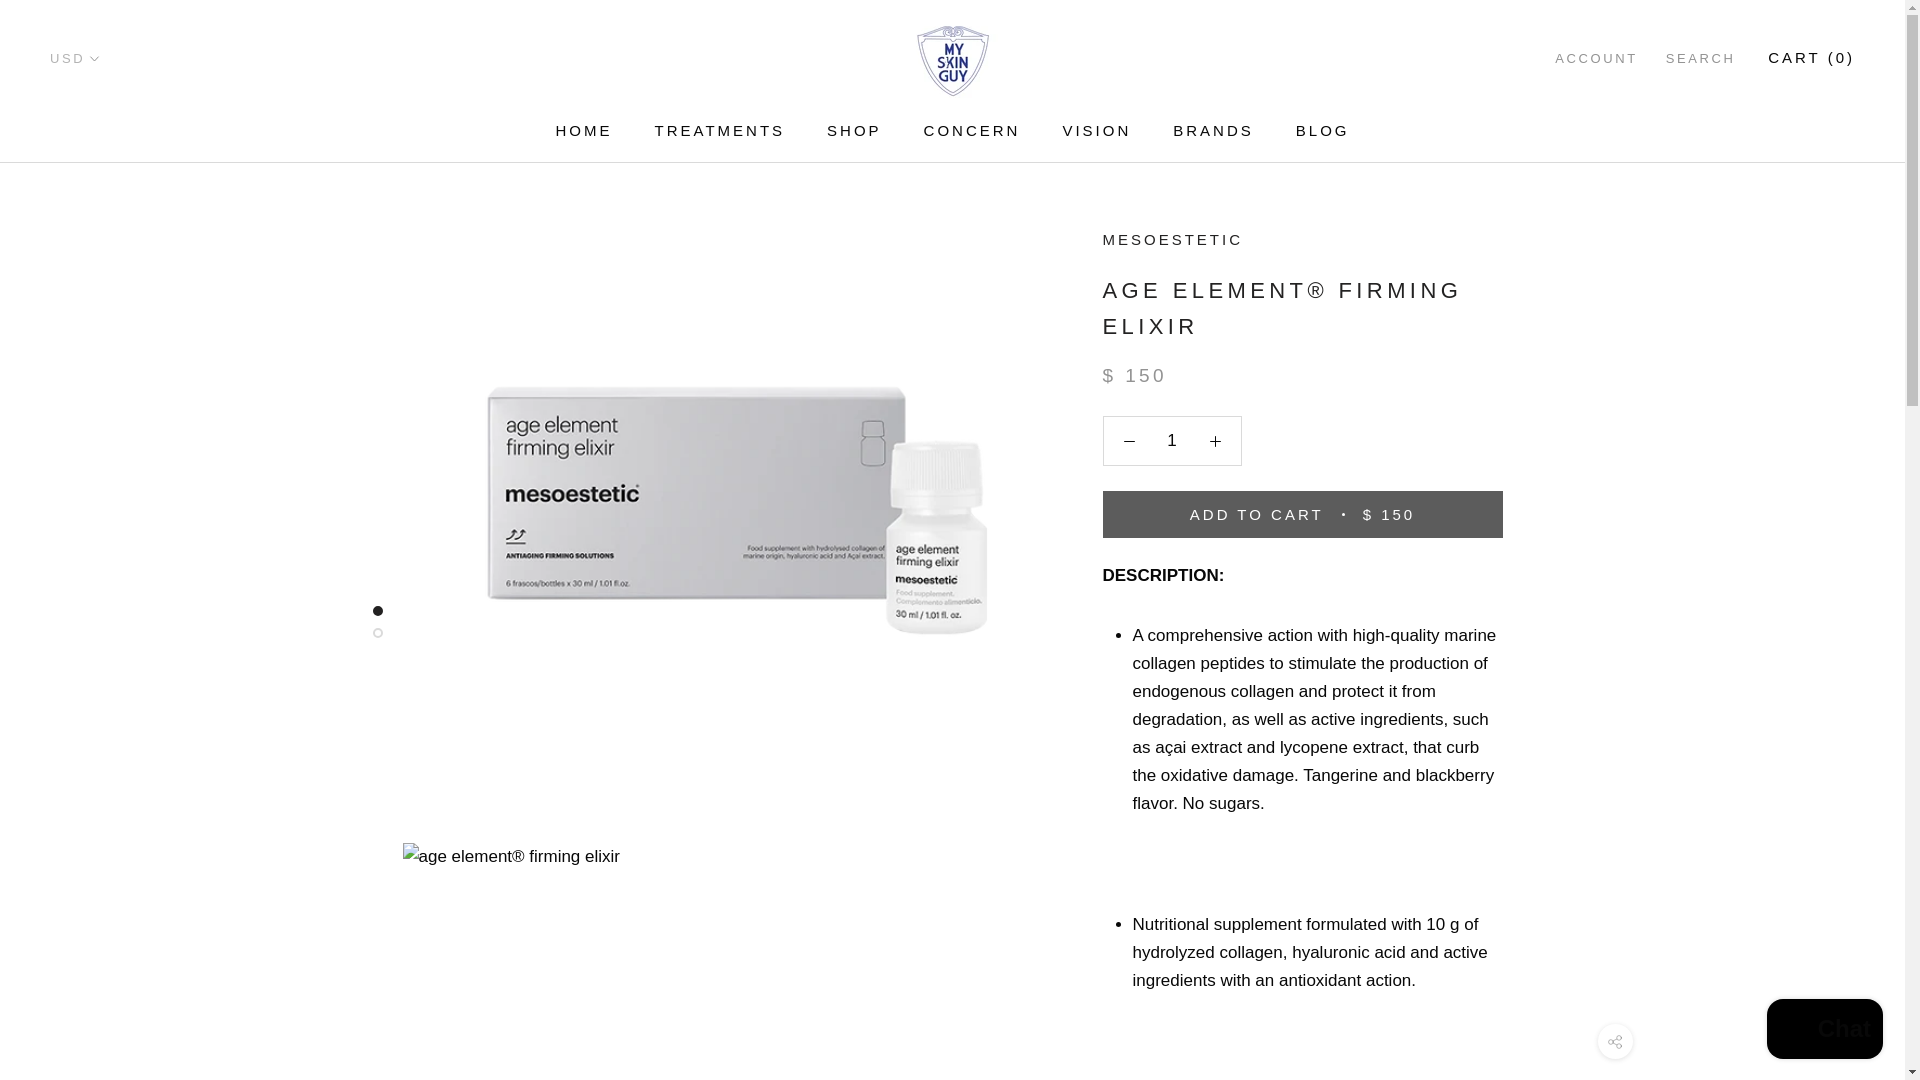 The image size is (1920, 1080). Describe the element at coordinates (972, 130) in the screenshot. I see `MESOESTETIC` at that location.